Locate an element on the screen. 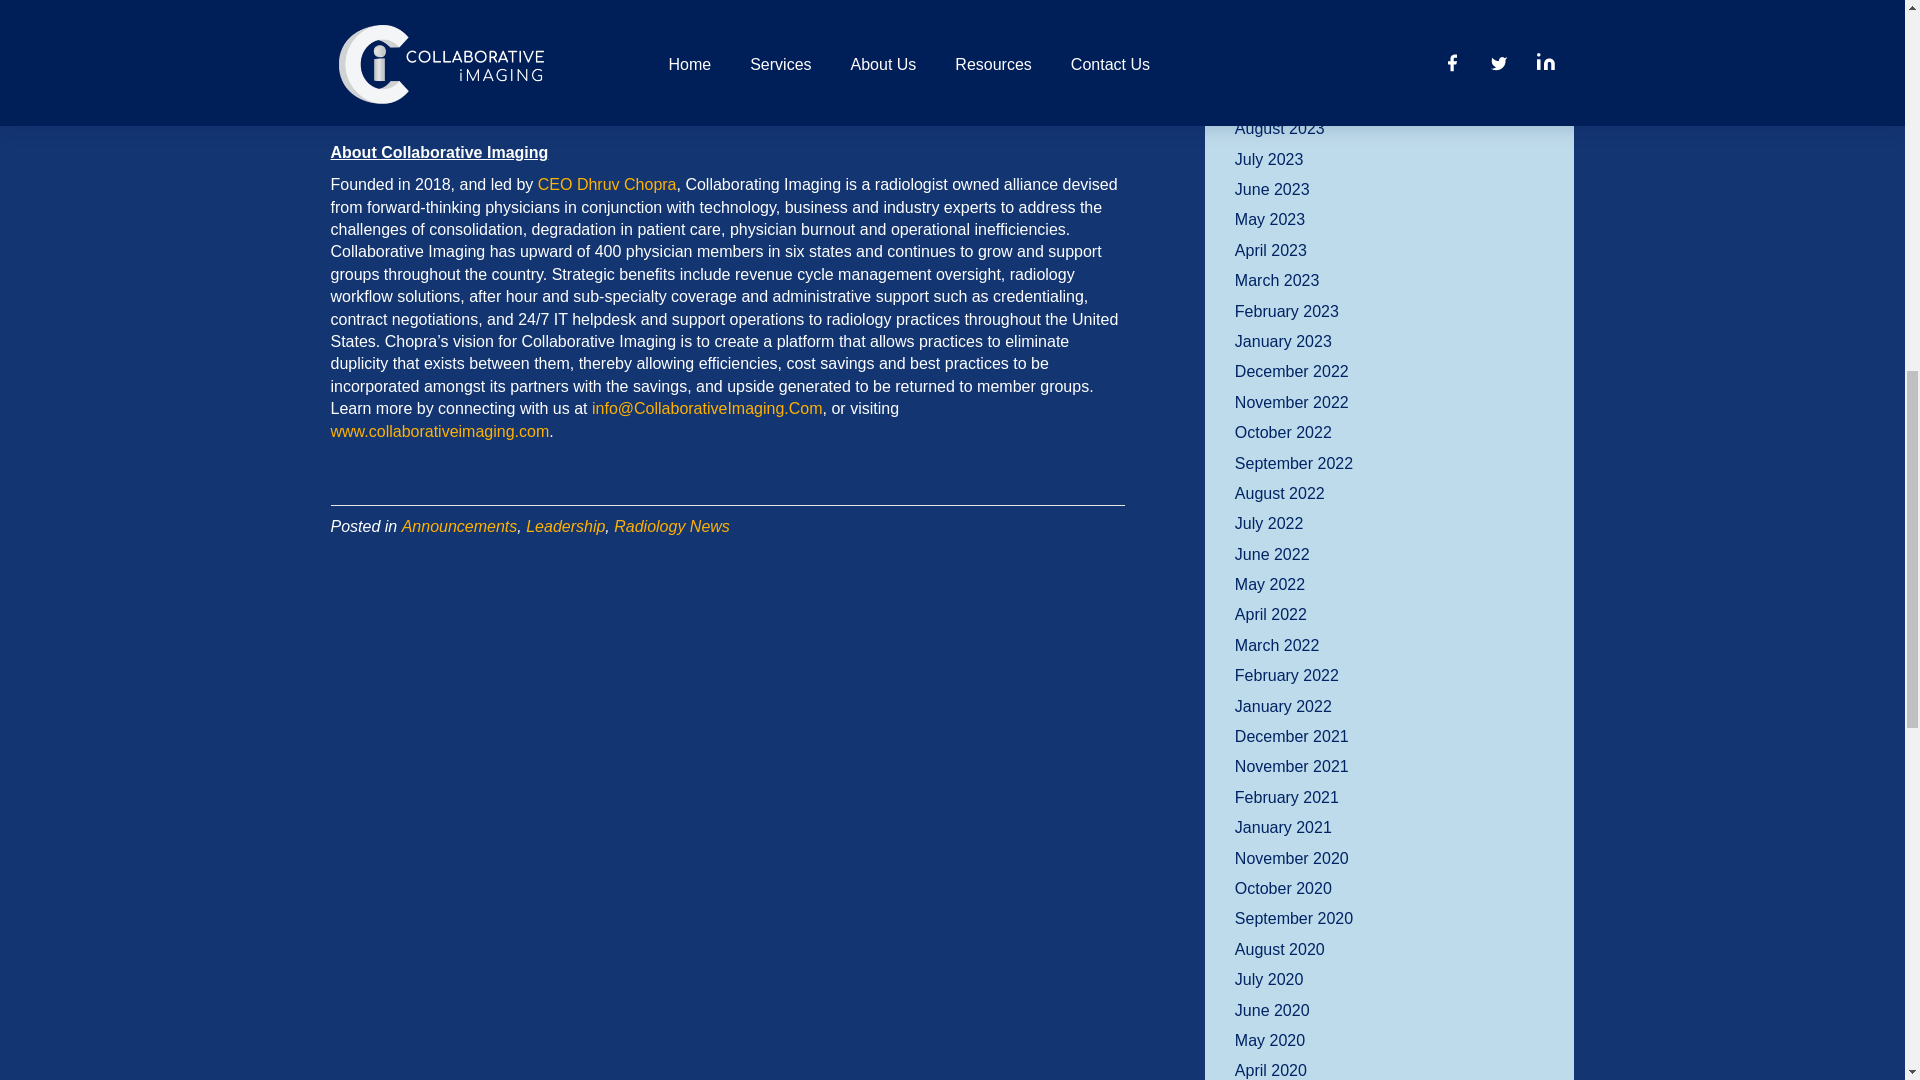 This screenshot has width=1920, height=1080. Leadership is located at coordinates (565, 526).